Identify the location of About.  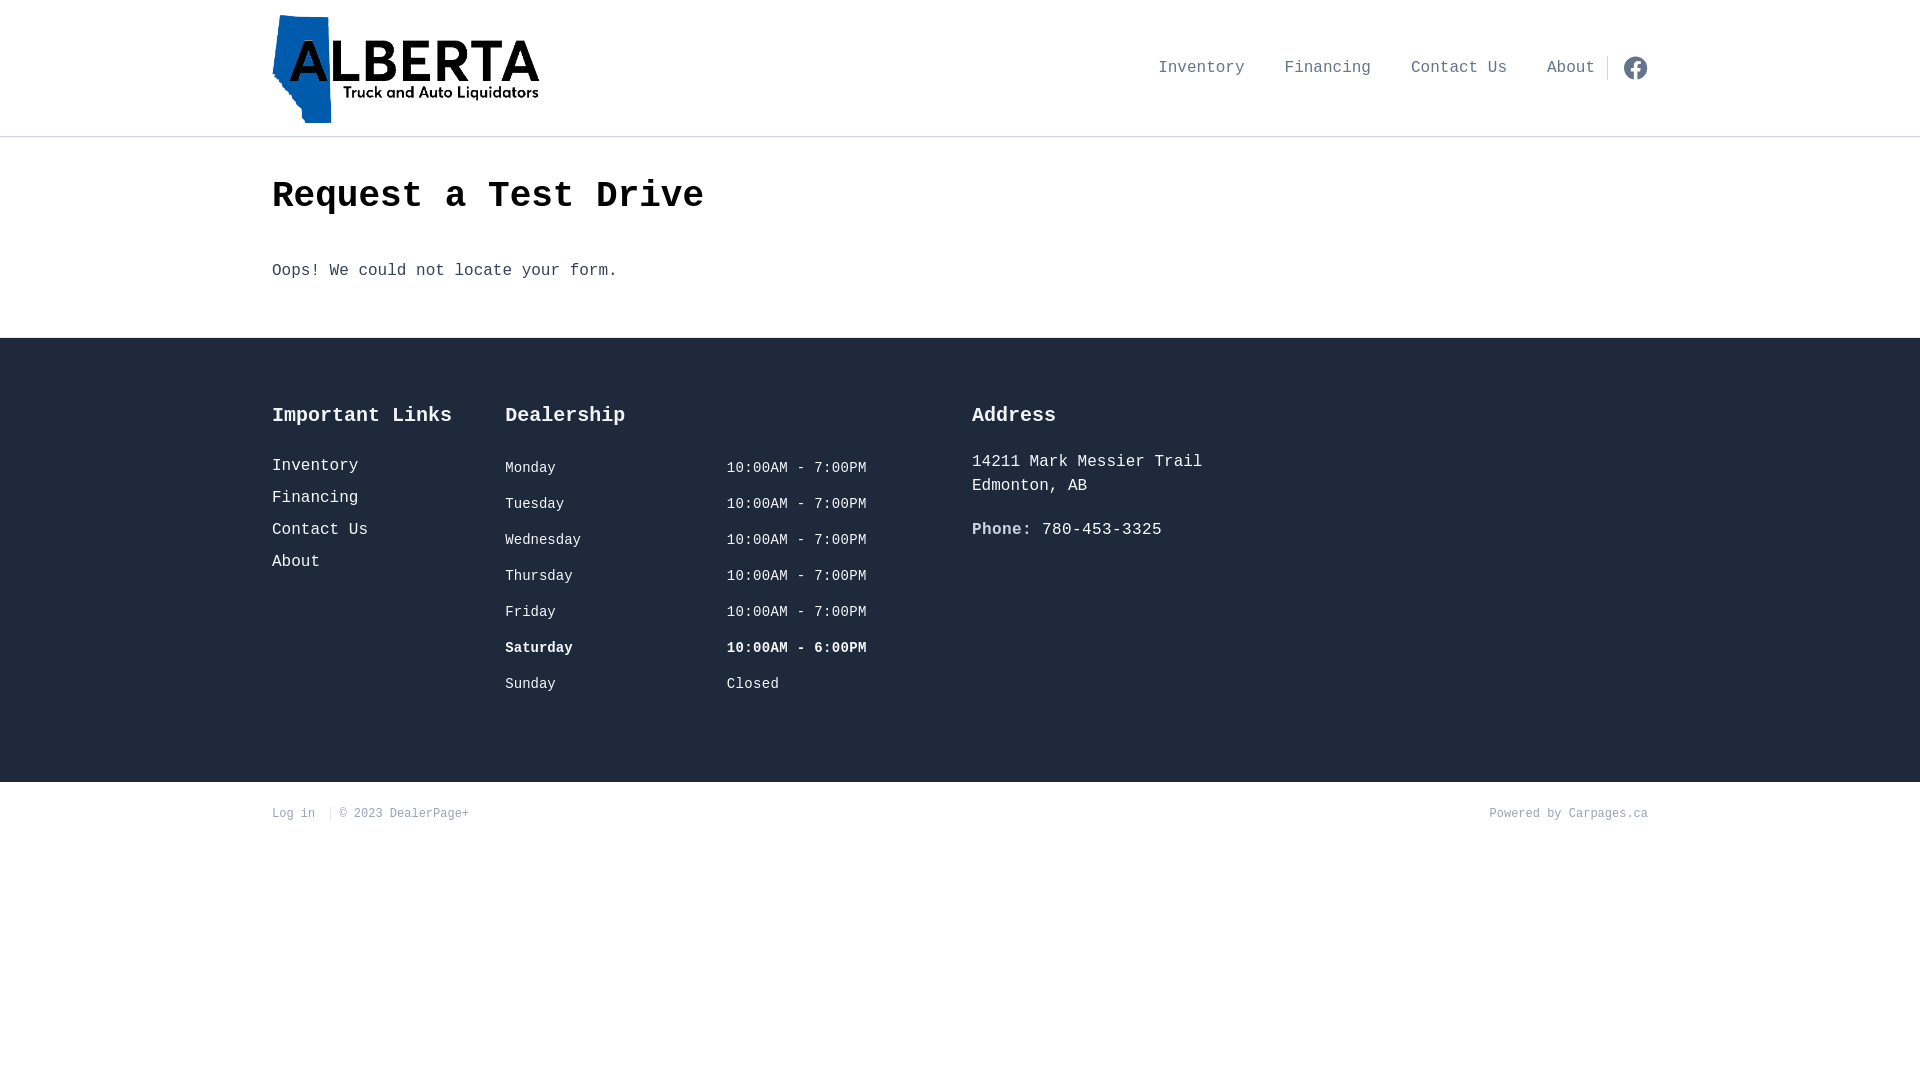
(296, 562).